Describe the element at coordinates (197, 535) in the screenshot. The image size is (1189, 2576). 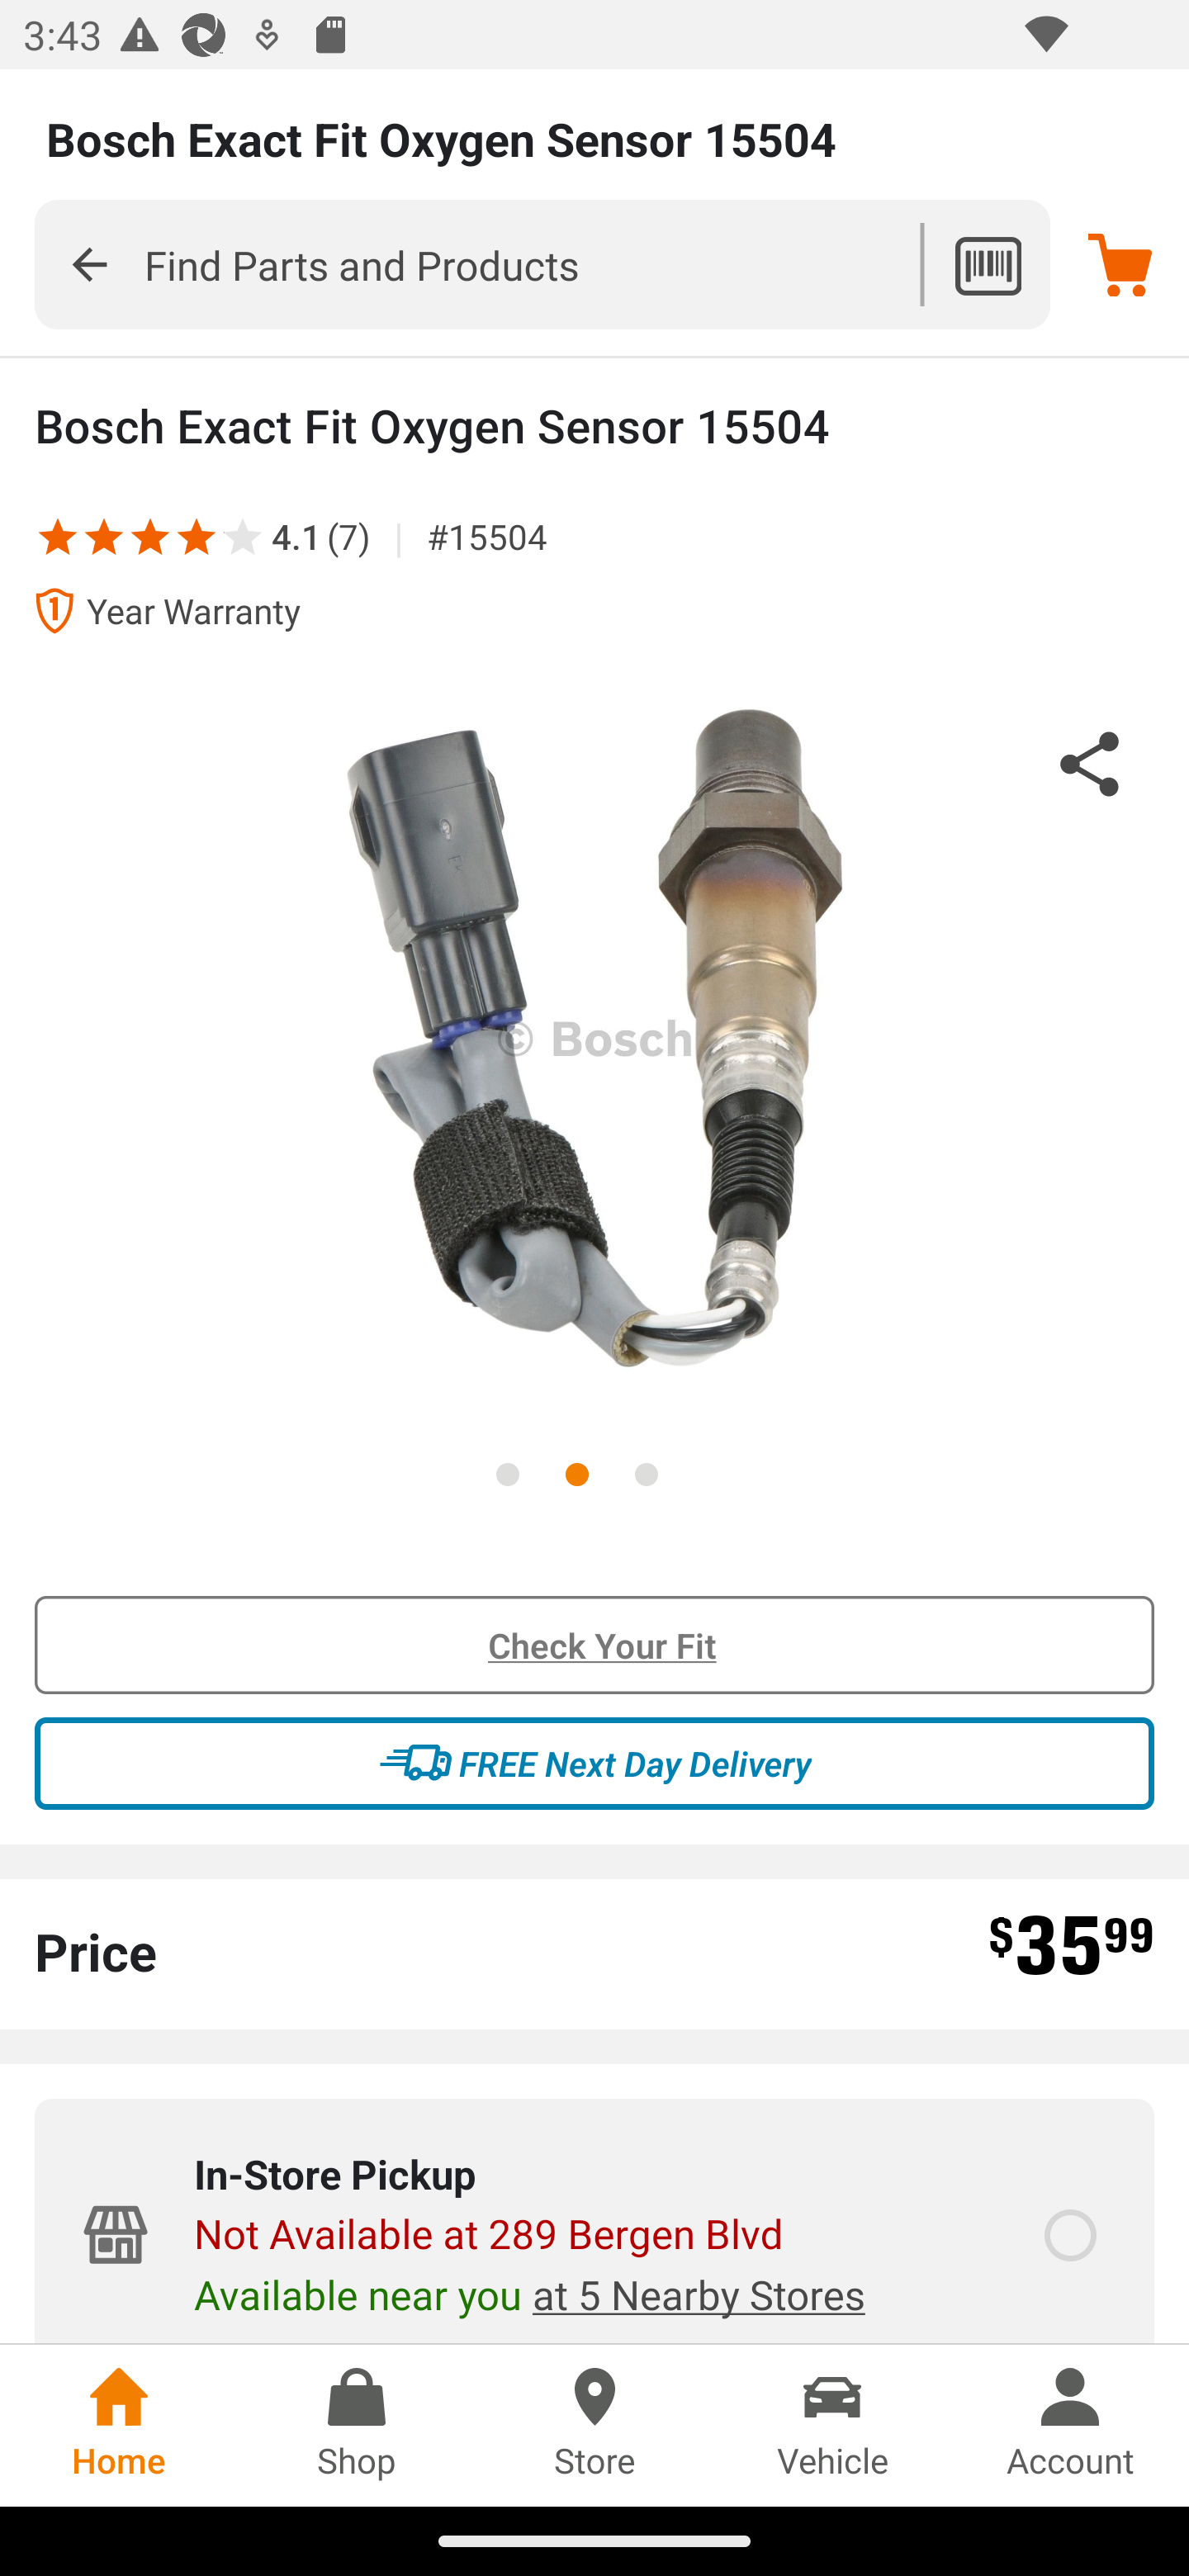
I see `` at that location.